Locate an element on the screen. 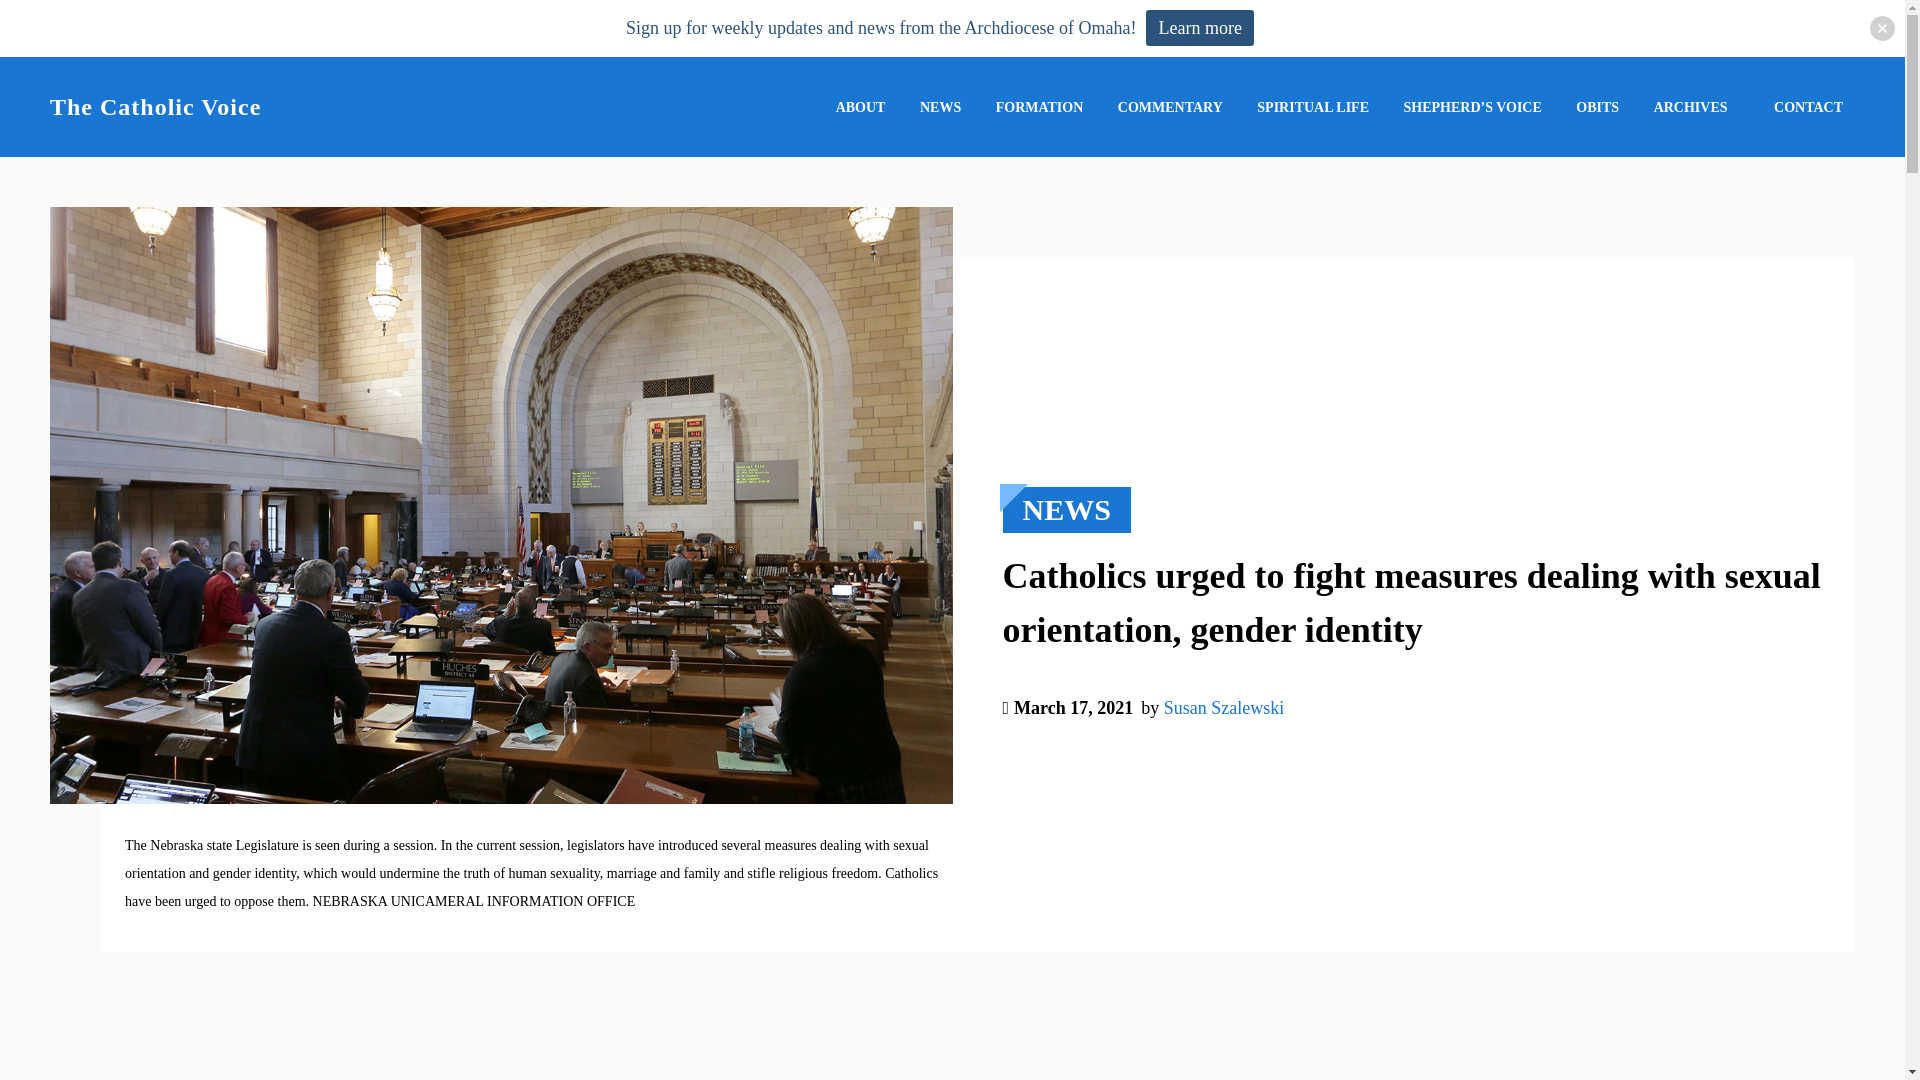 The image size is (1920, 1080). Posts by Susan Szalewski is located at coordinates (1224, 708).